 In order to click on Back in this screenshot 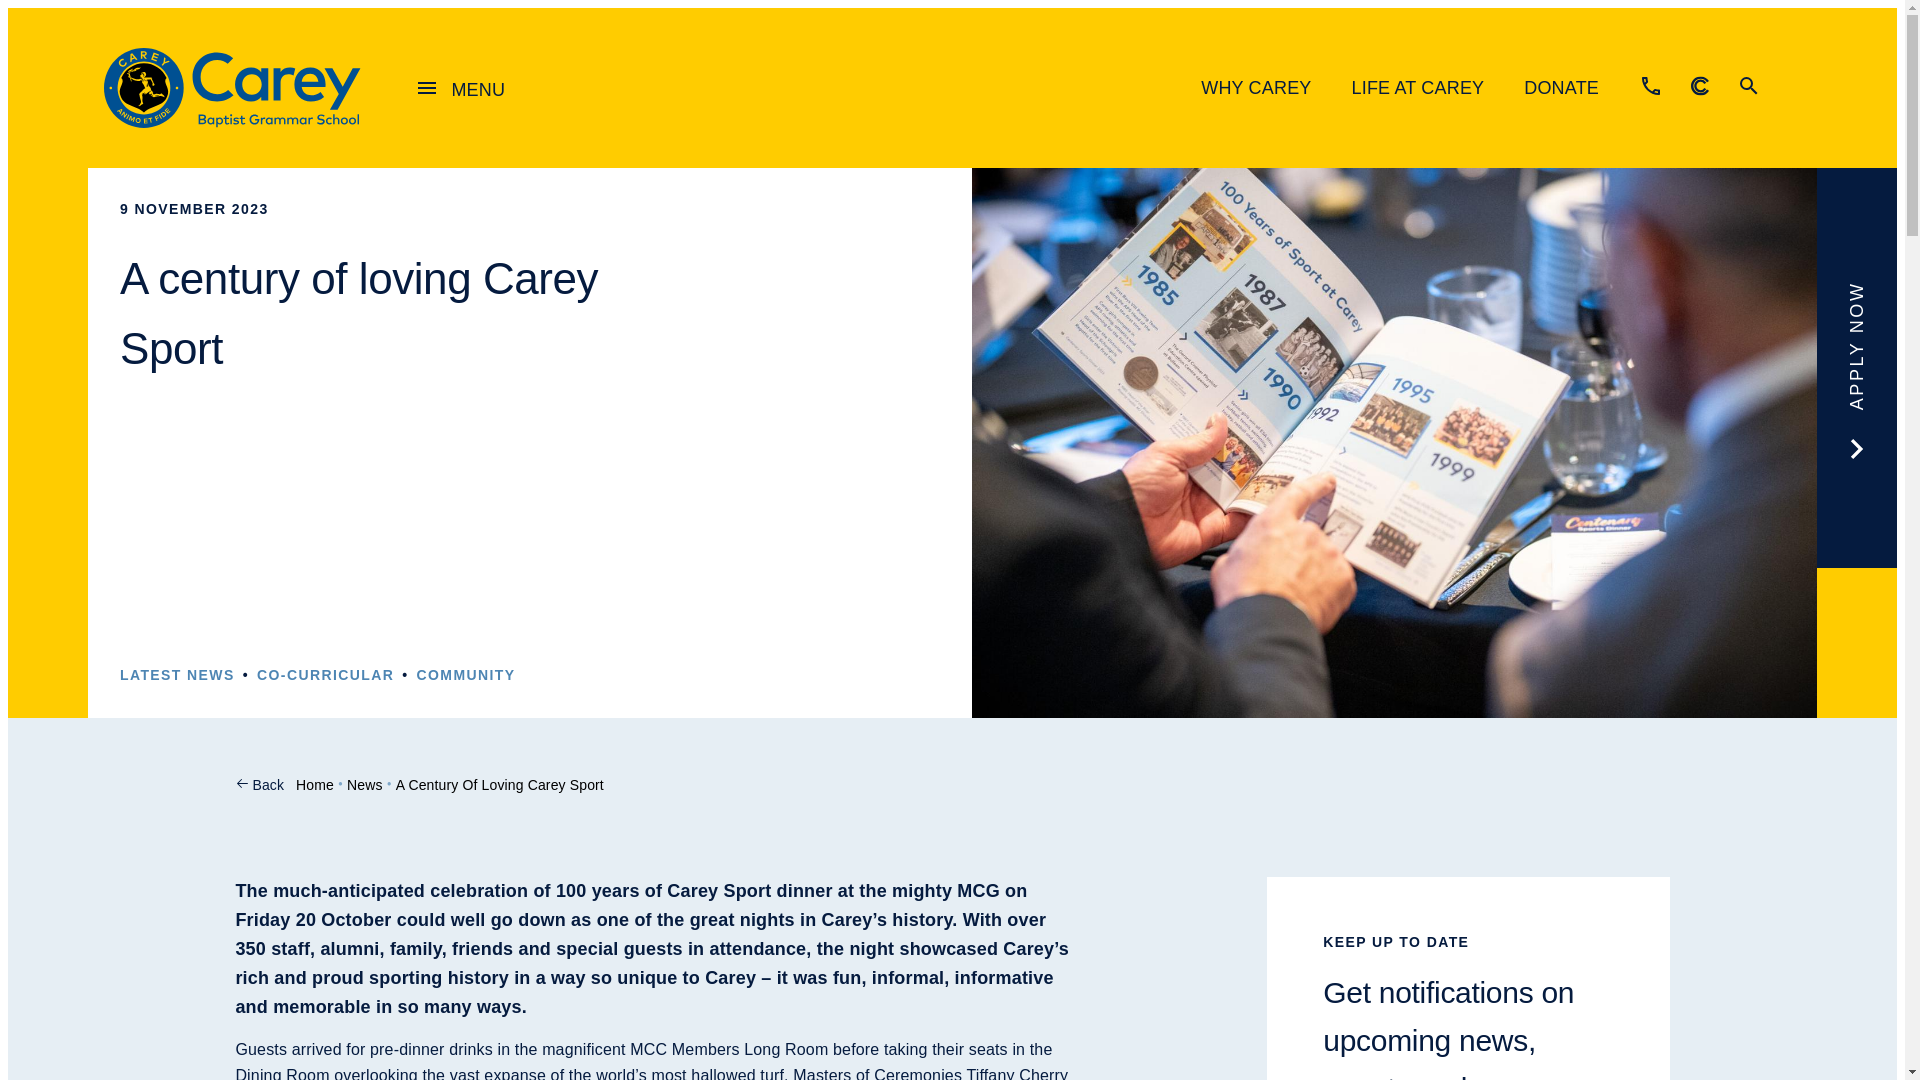, I will do `click(268, 784)`.